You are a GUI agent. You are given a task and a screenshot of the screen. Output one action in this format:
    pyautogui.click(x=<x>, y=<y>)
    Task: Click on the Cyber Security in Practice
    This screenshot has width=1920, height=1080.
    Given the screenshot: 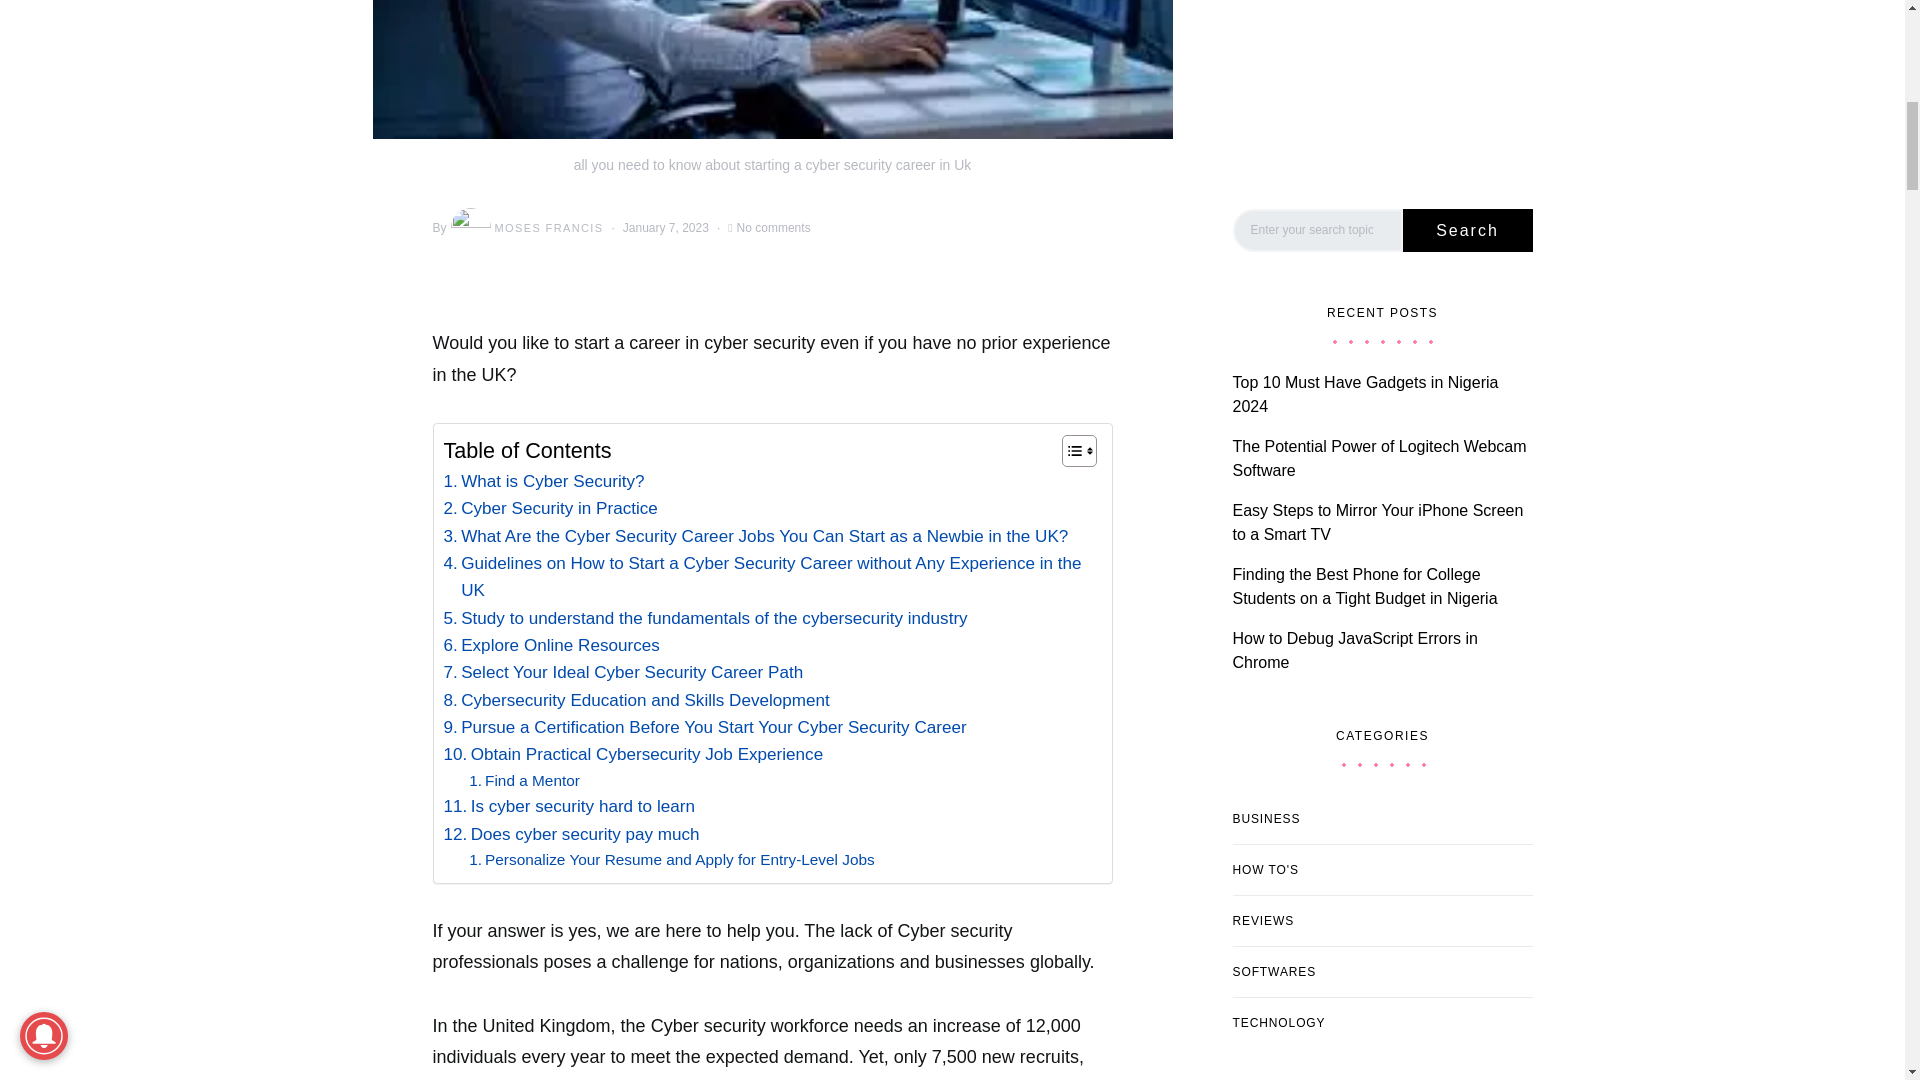 What is the action you would take?
    pyautogui.click(x=550, y=508)
    